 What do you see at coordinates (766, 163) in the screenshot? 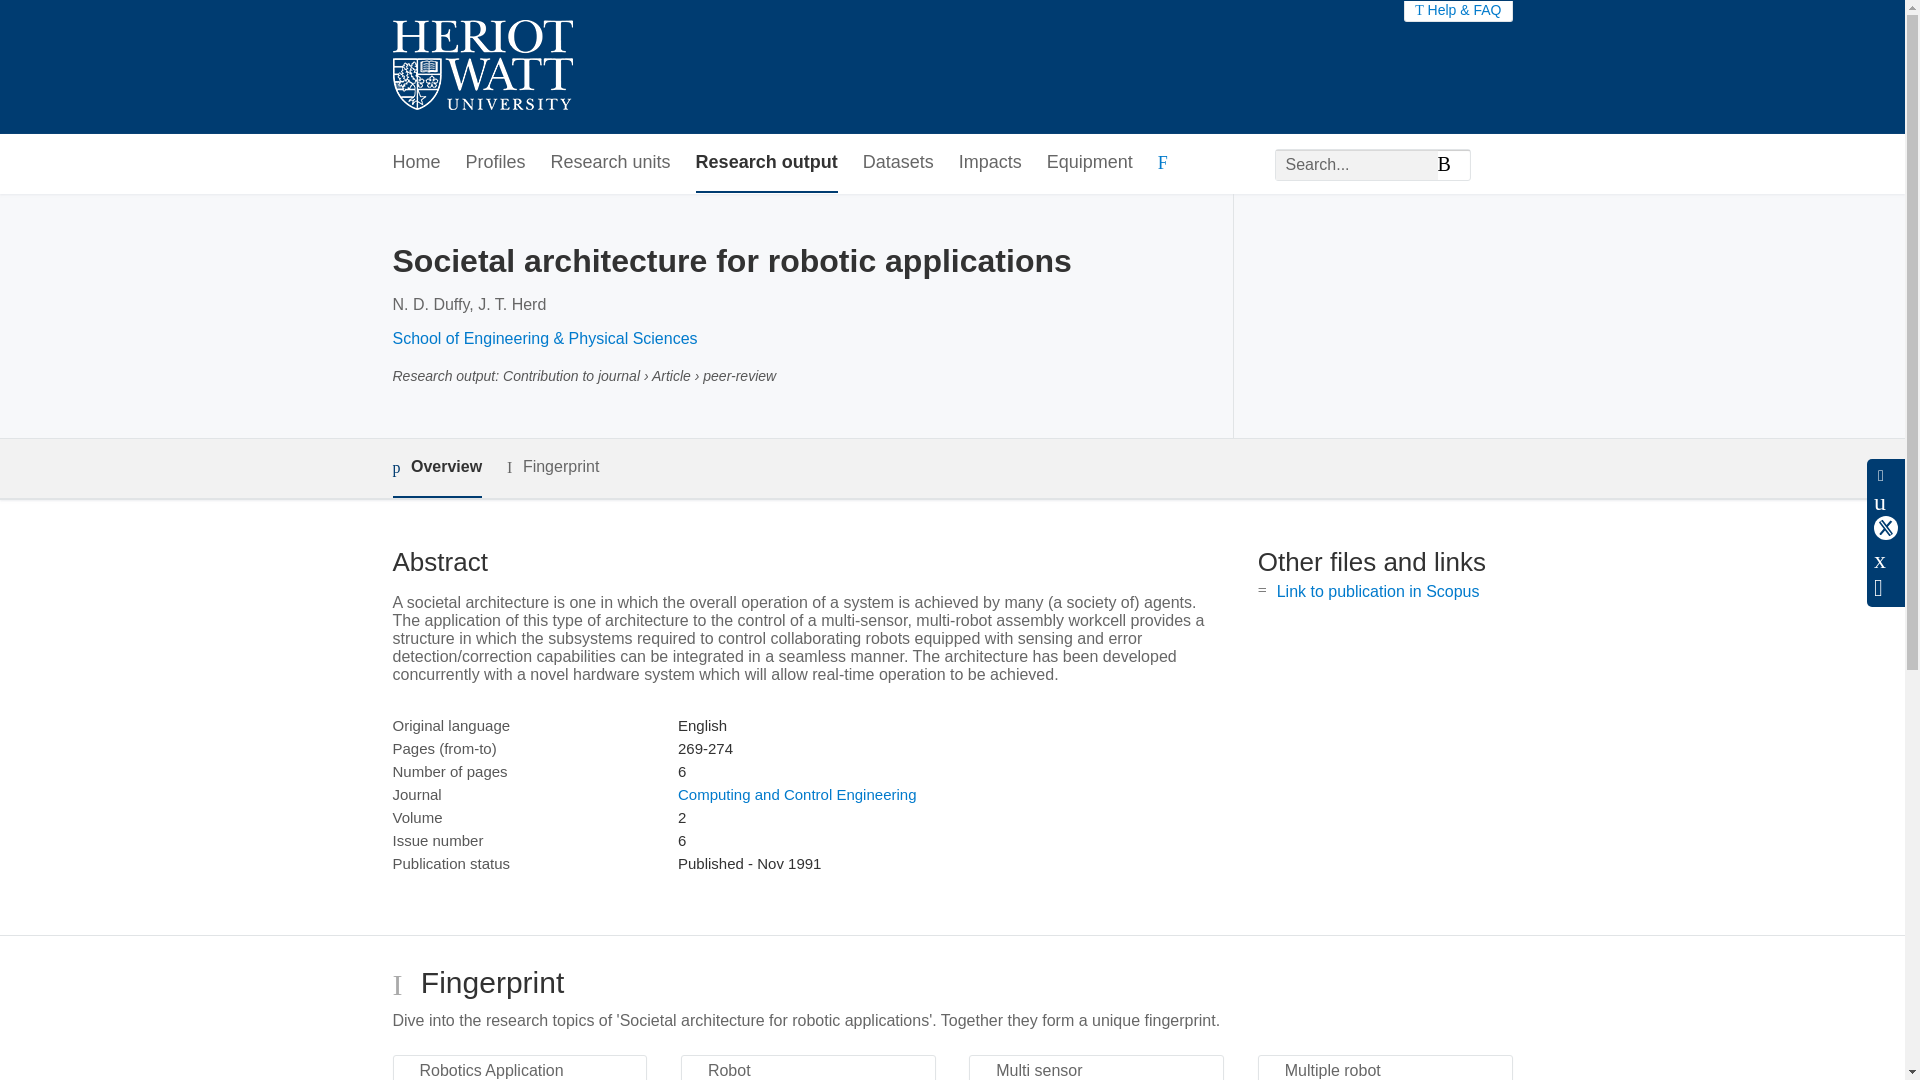
I see `Research output` at bounding box center [766, 163].